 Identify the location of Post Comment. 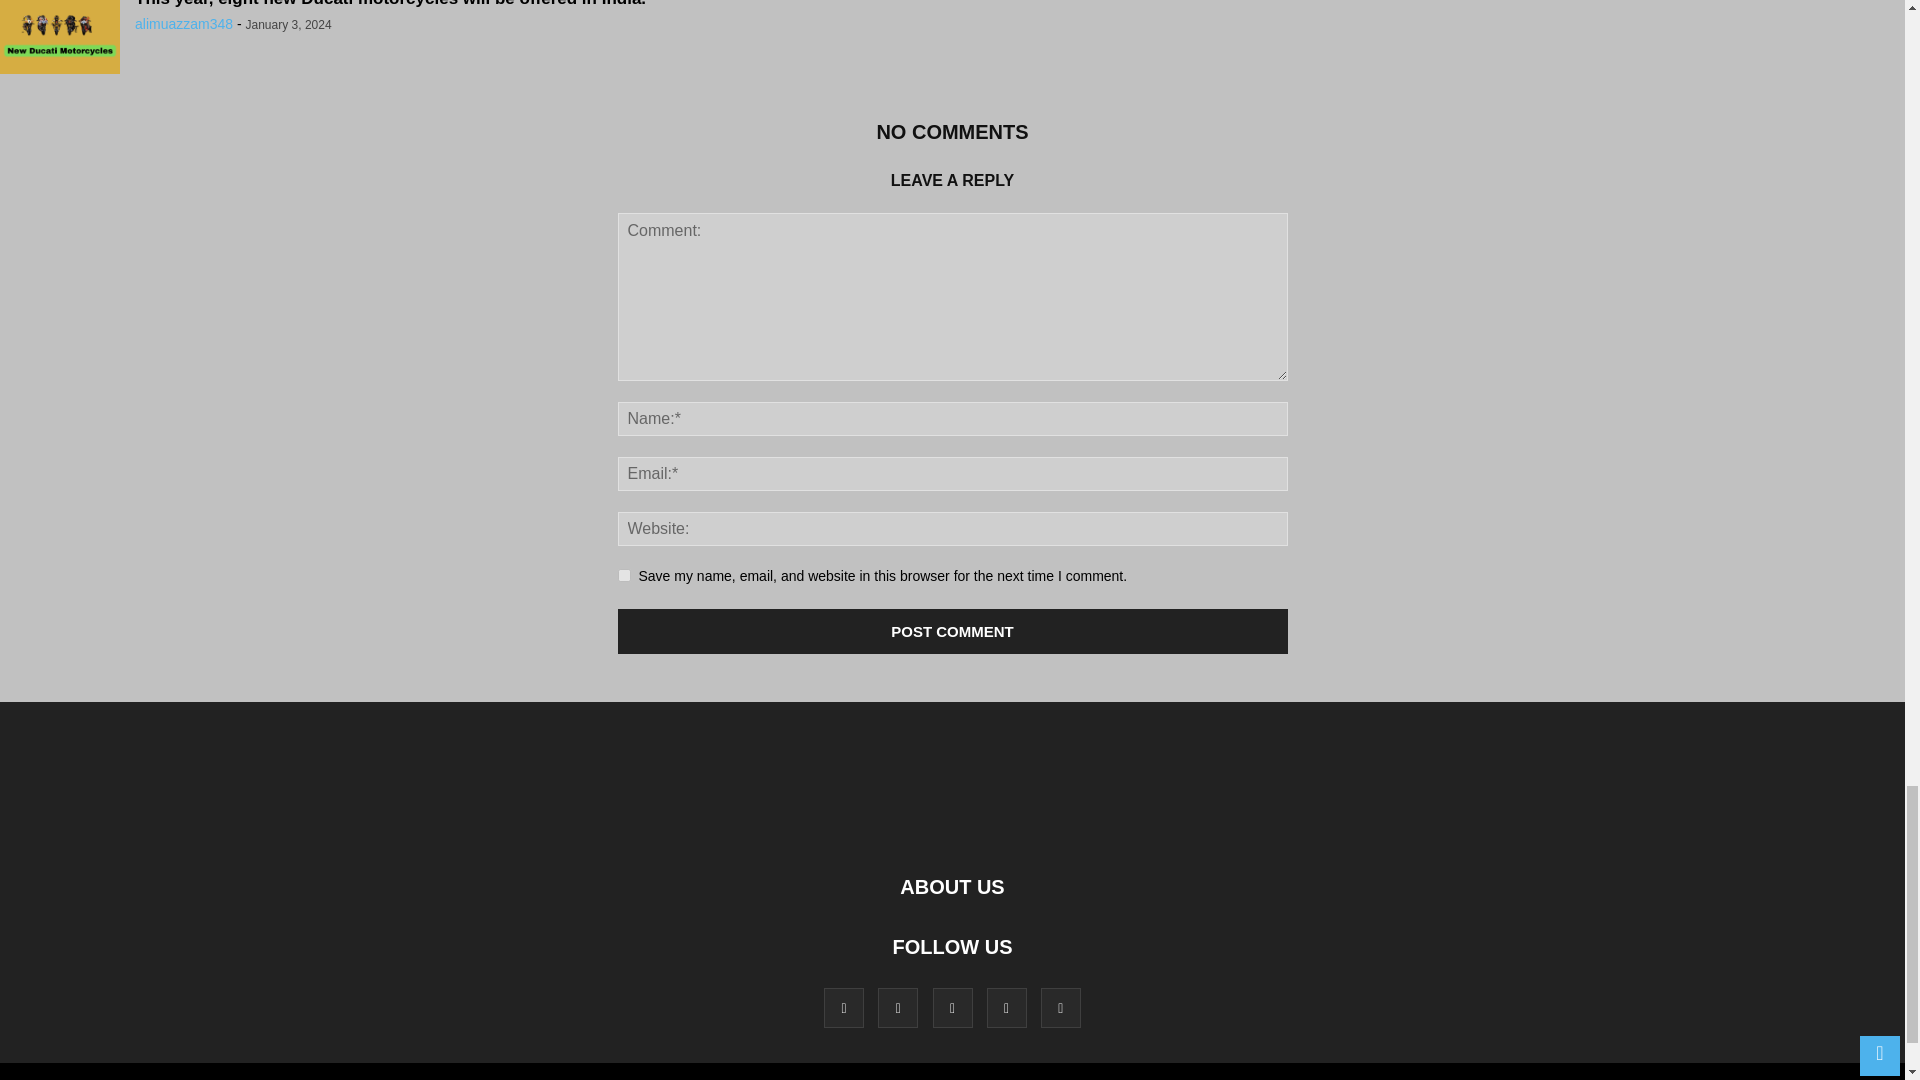
(953, 632).